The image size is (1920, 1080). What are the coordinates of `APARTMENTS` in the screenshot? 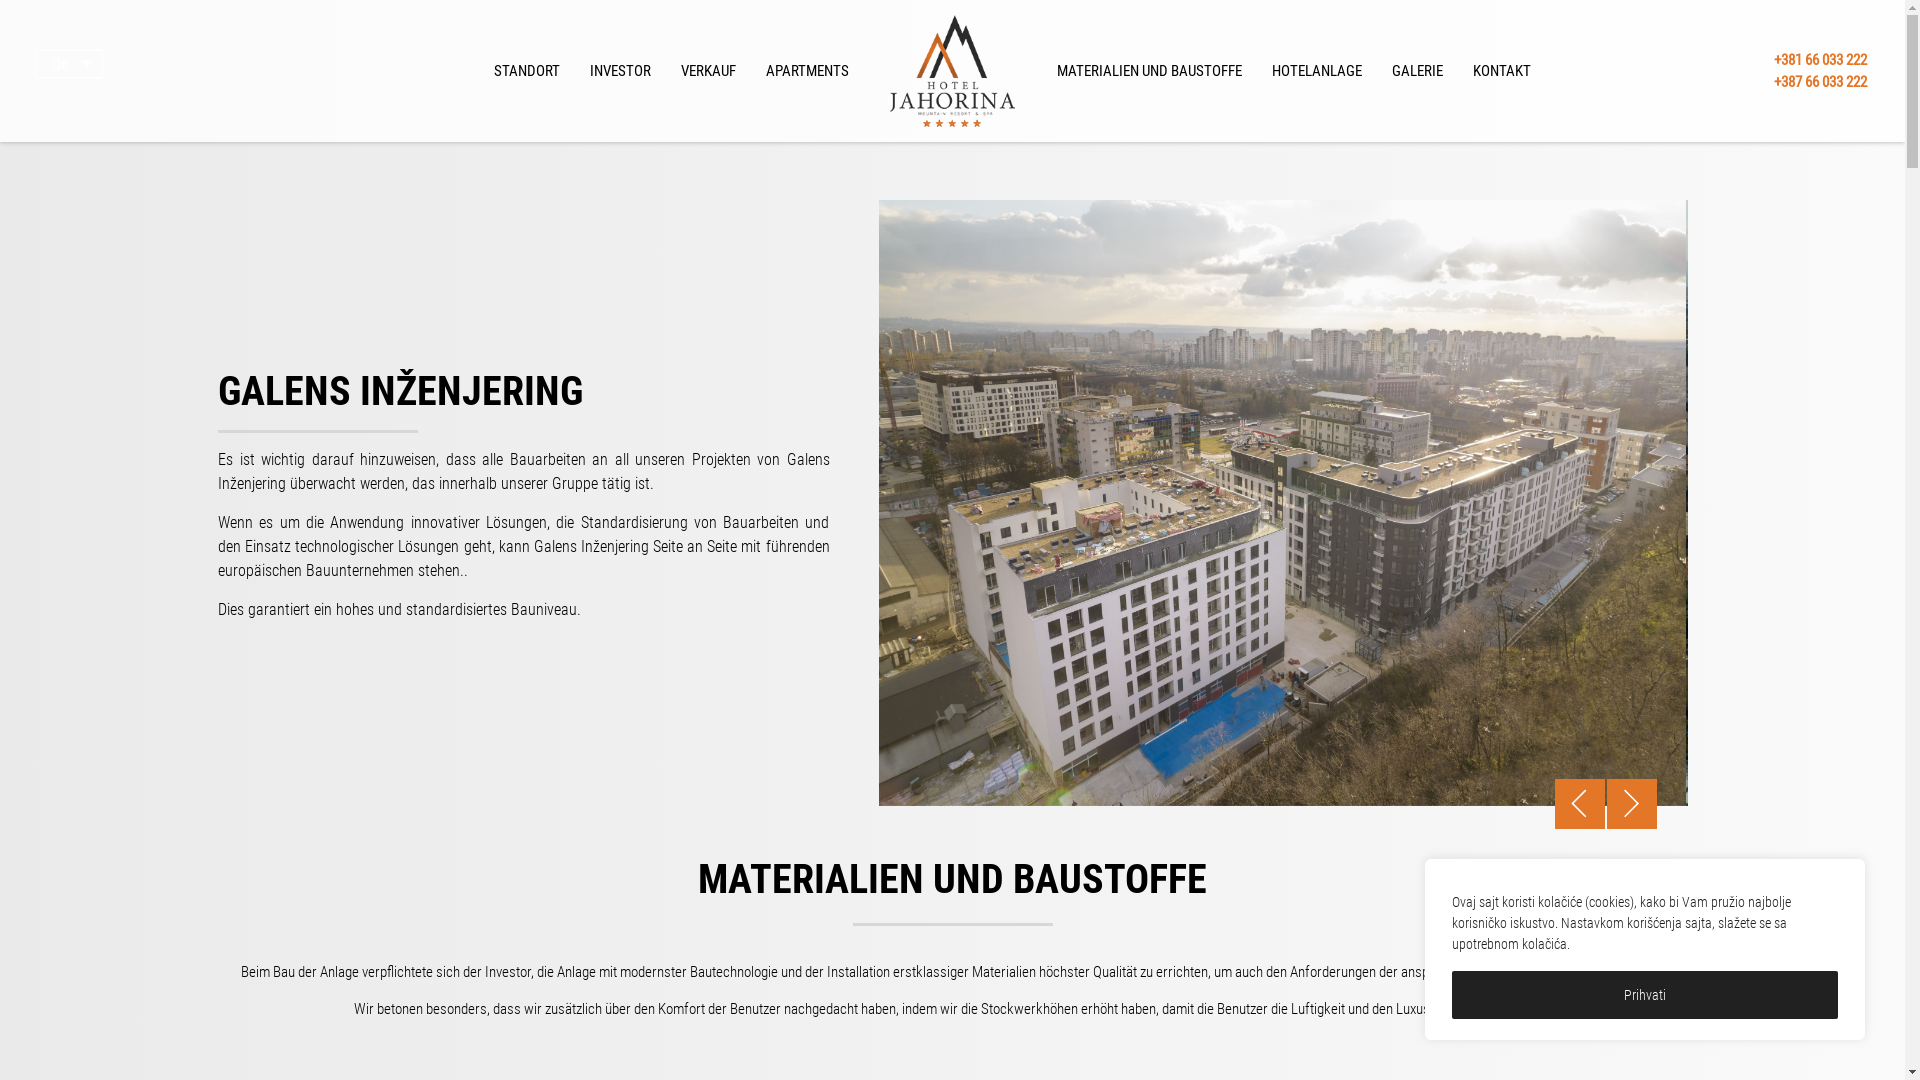 It's located at (806, 71).